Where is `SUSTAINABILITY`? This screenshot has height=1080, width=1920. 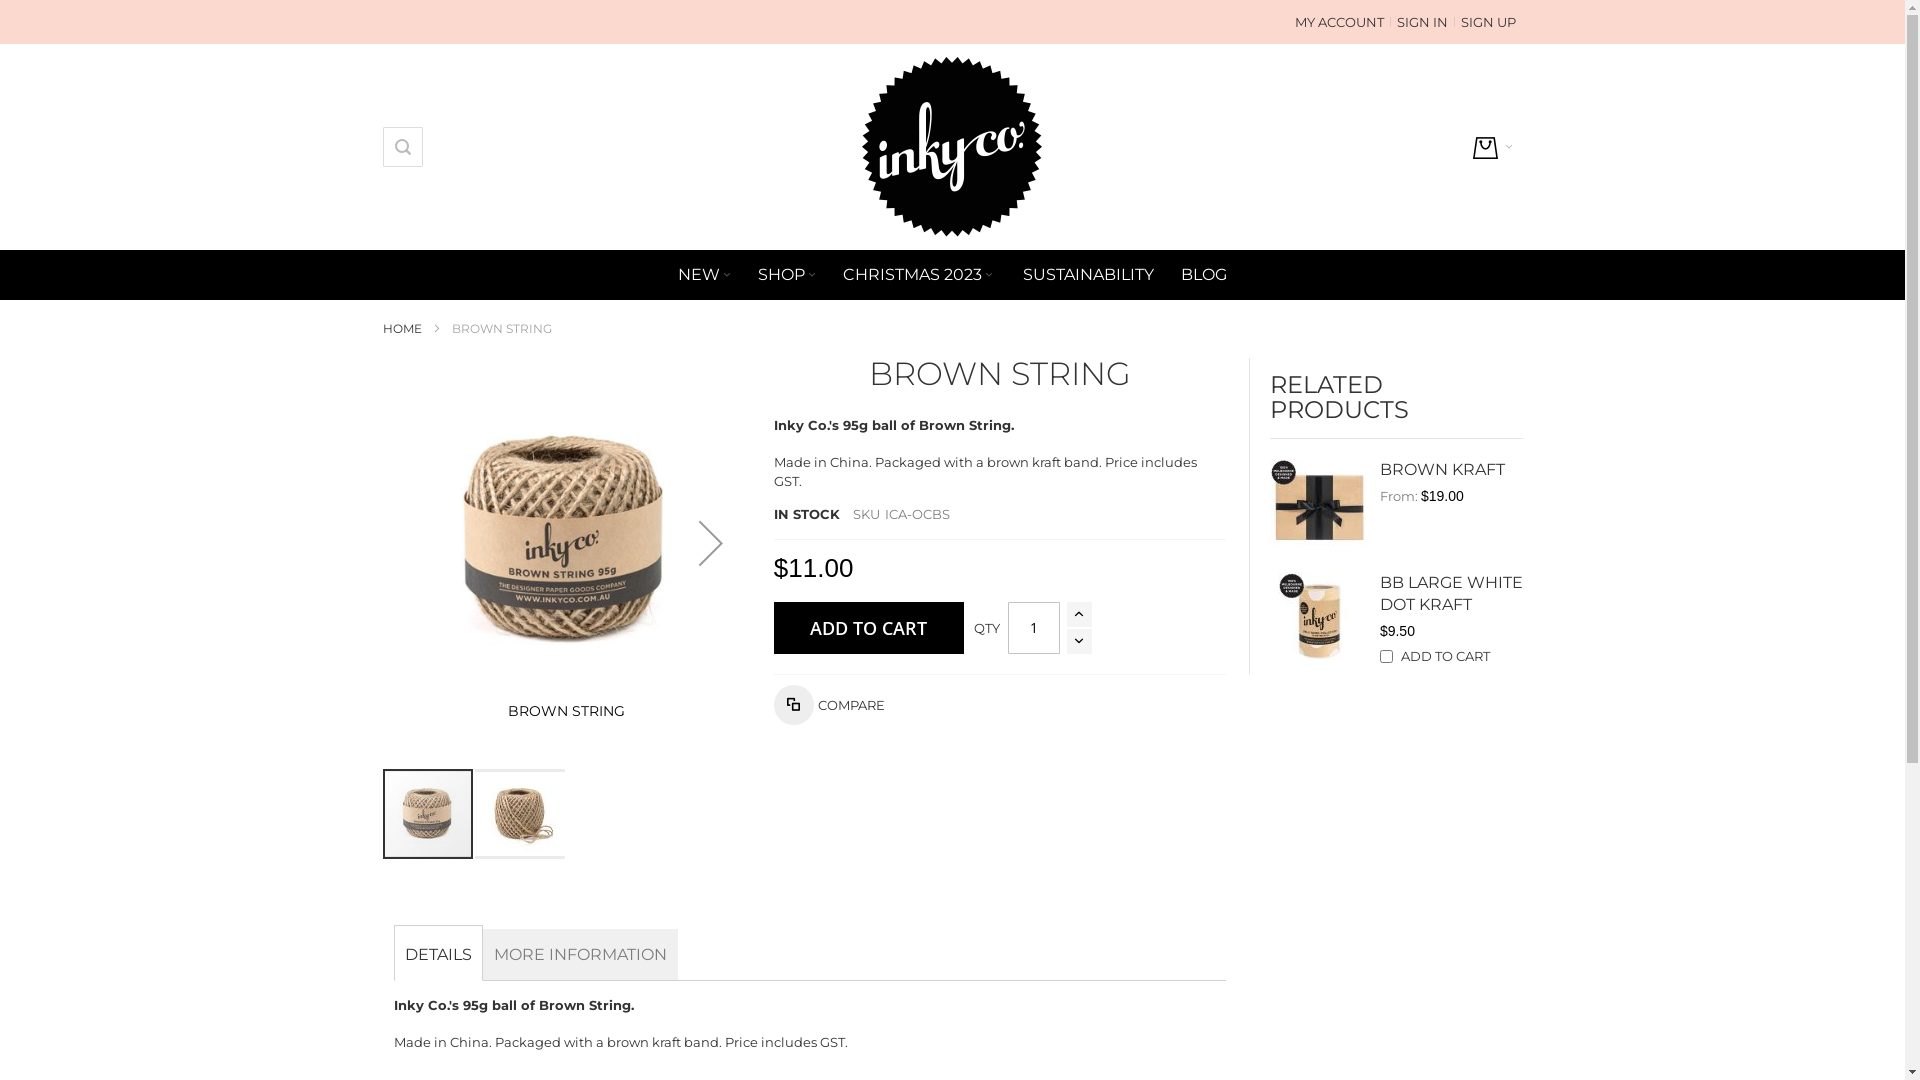
SUSTAINABILITY is located at coordinates (1088, 275).